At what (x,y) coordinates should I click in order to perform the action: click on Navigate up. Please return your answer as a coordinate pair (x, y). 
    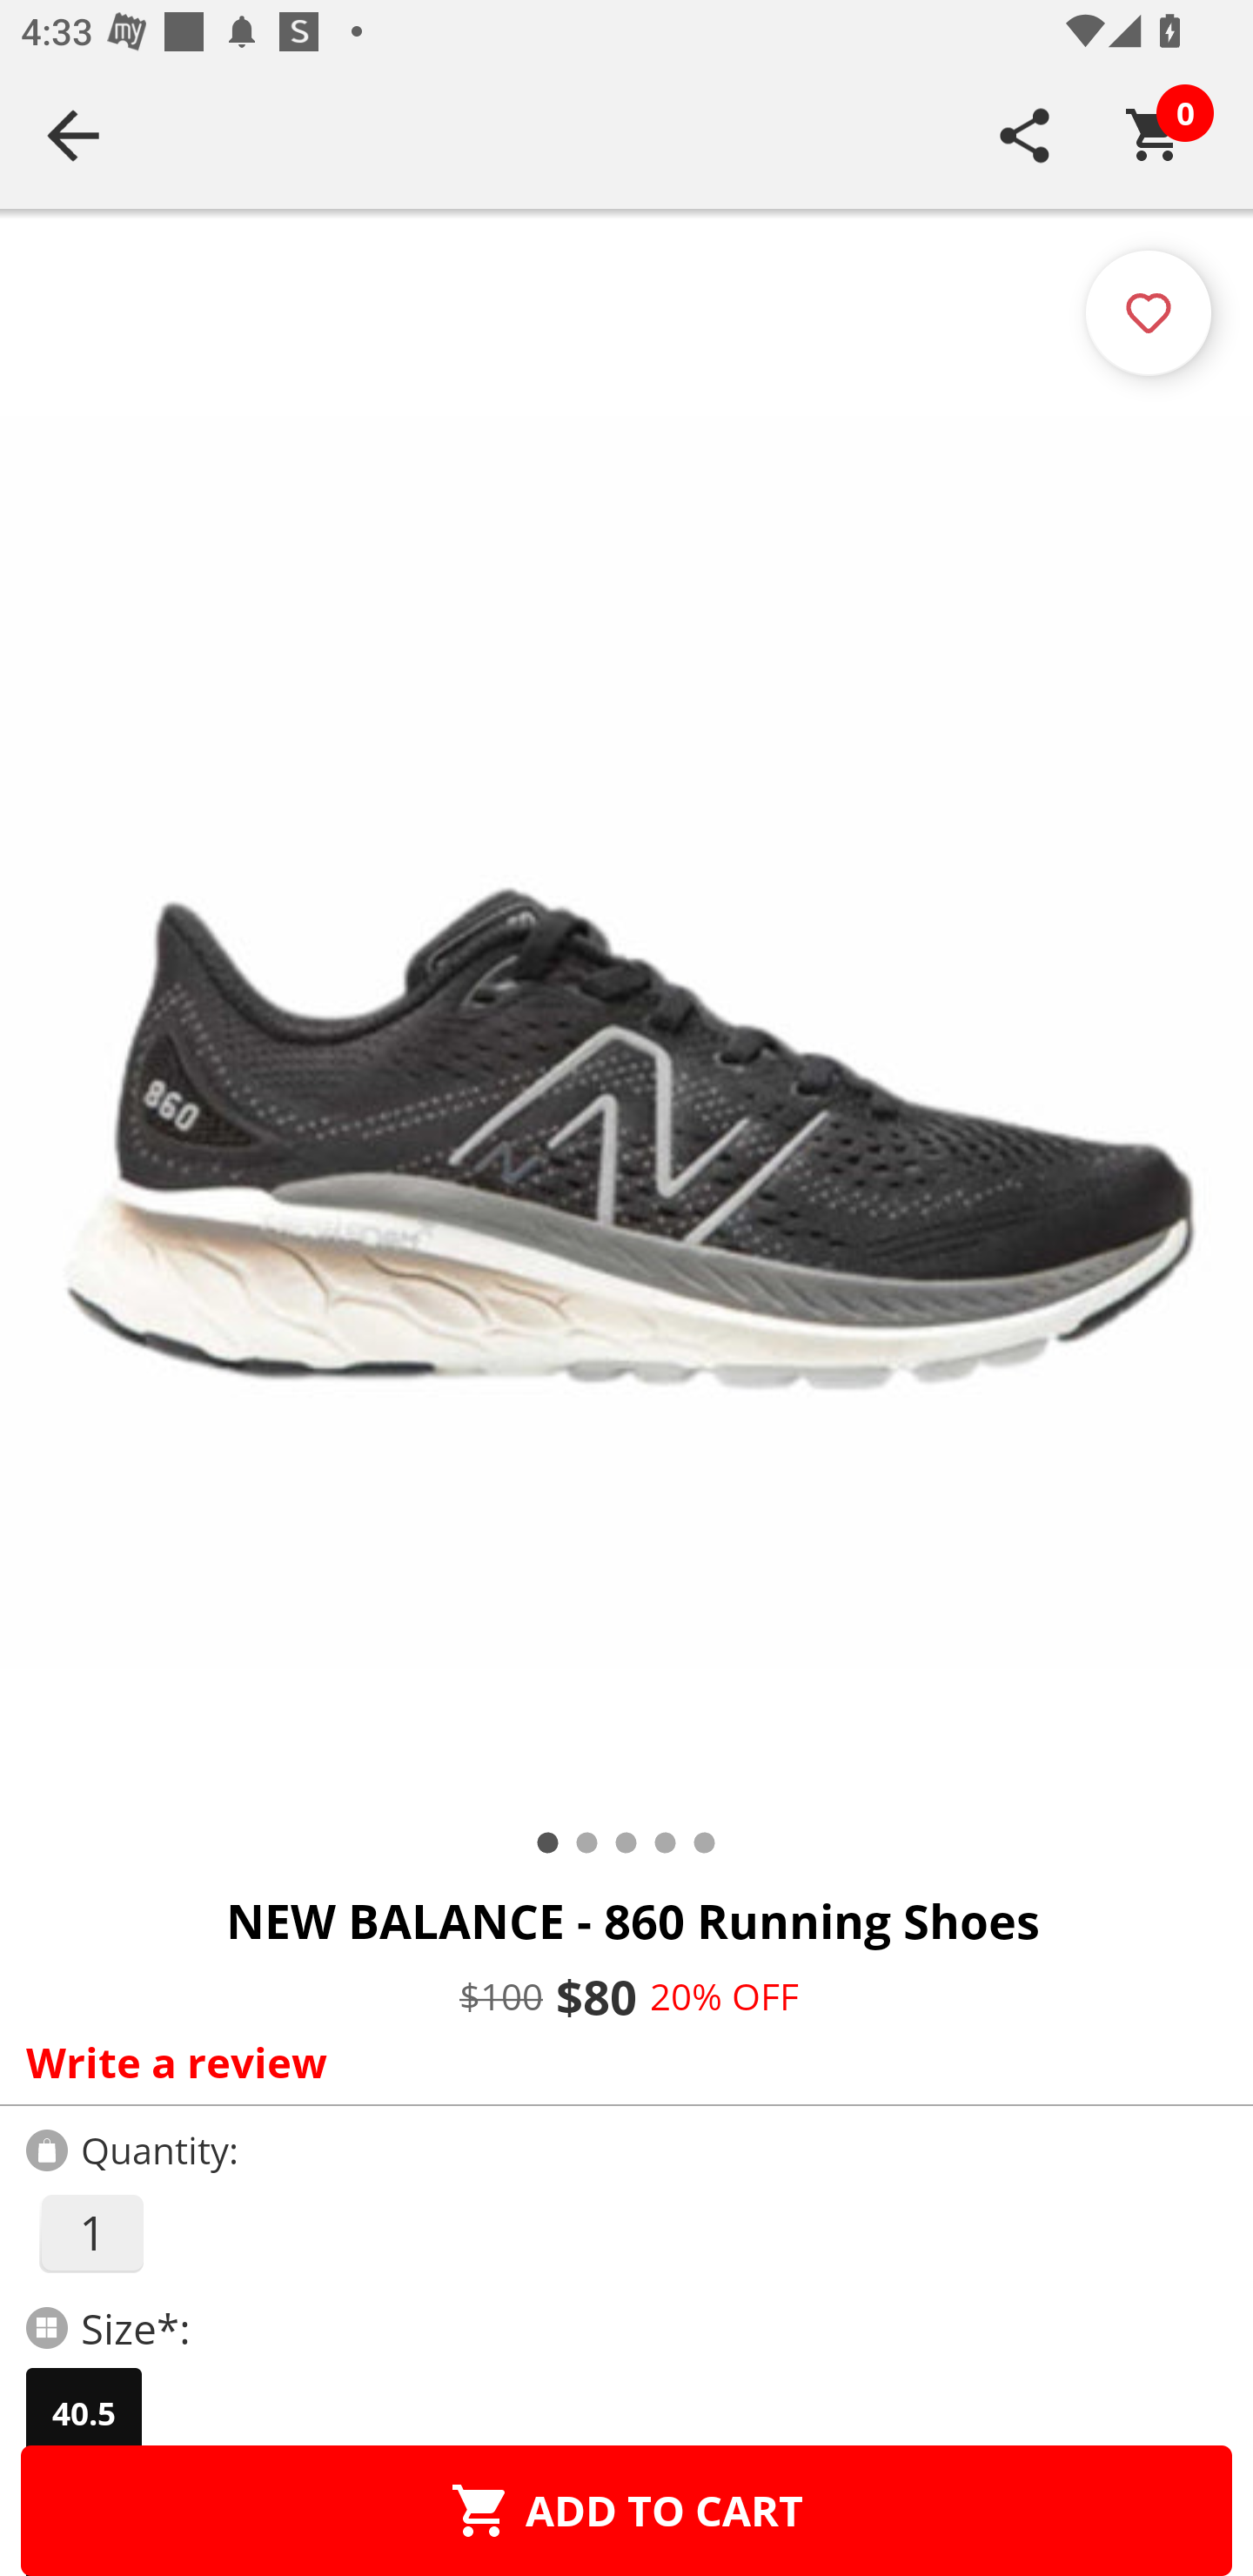
    Looking at the image, I should click on (73, 135).